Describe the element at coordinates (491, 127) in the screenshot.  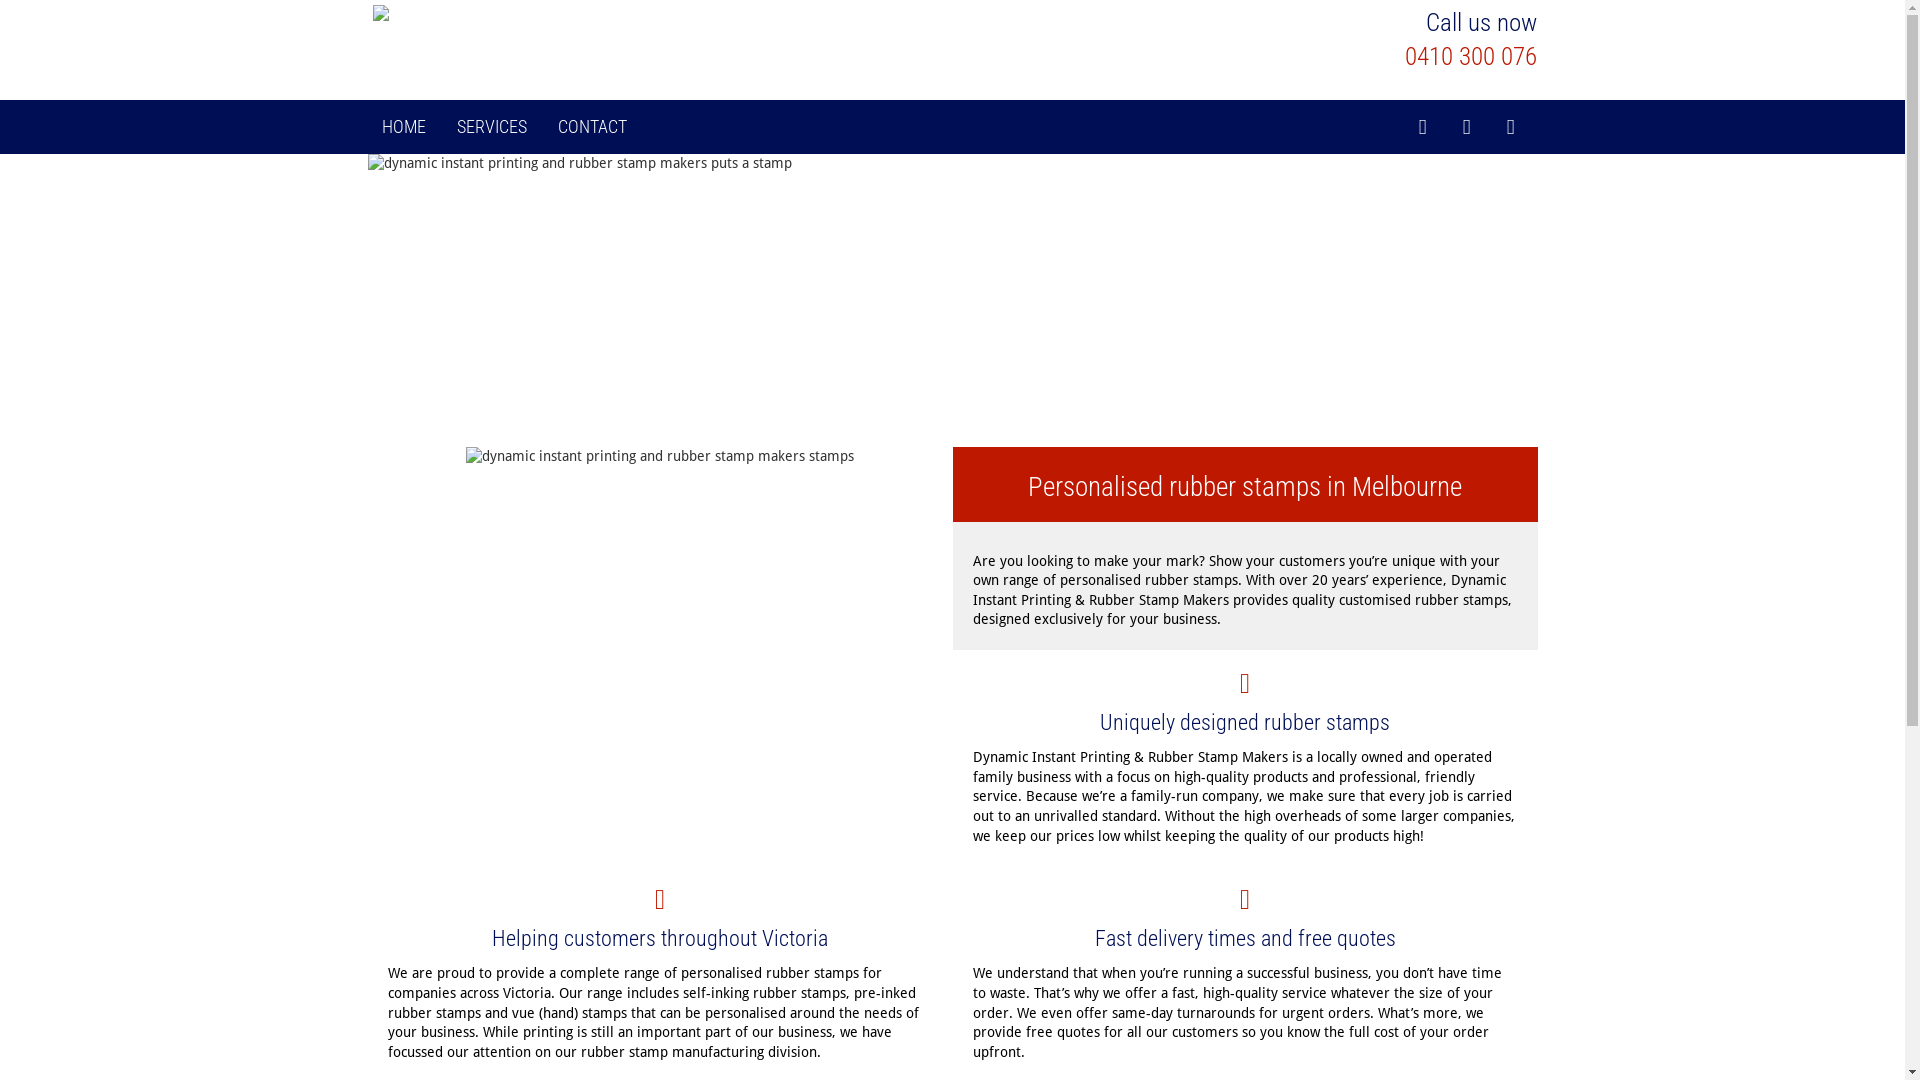
I see `SERVICES` at that location.